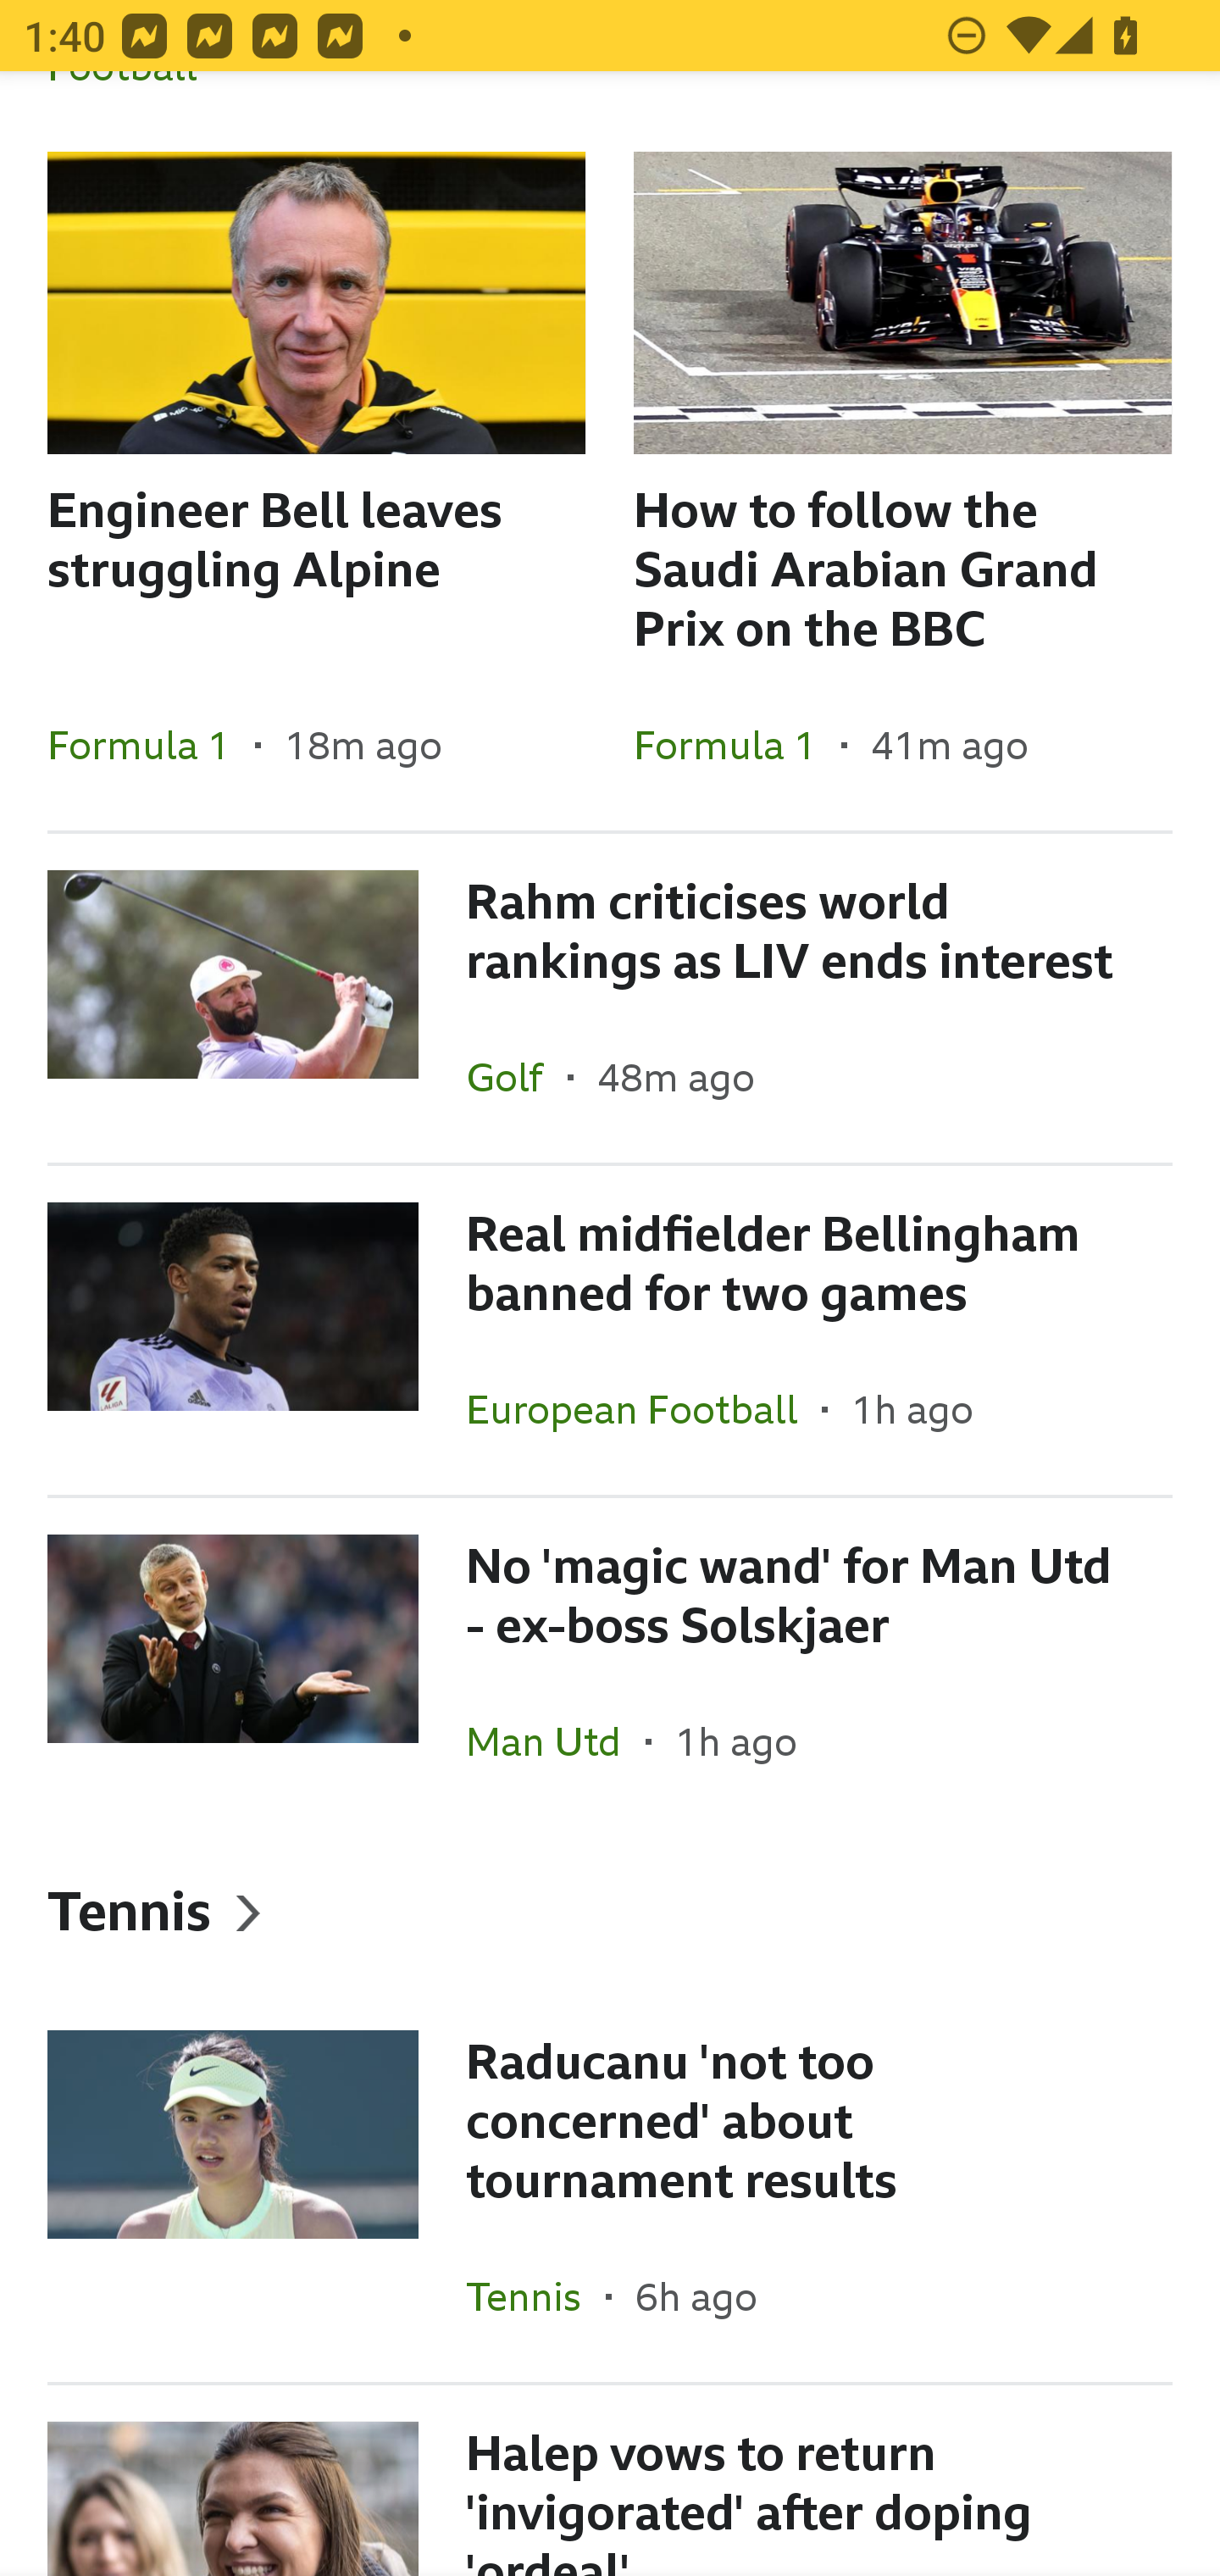 This screenshot has height=2576, width=1220. What do you see at coordinates (556, 1740) in the screenshot?
I see `Man Utd In the section Man Utd` at bounding box center [556, 1740].